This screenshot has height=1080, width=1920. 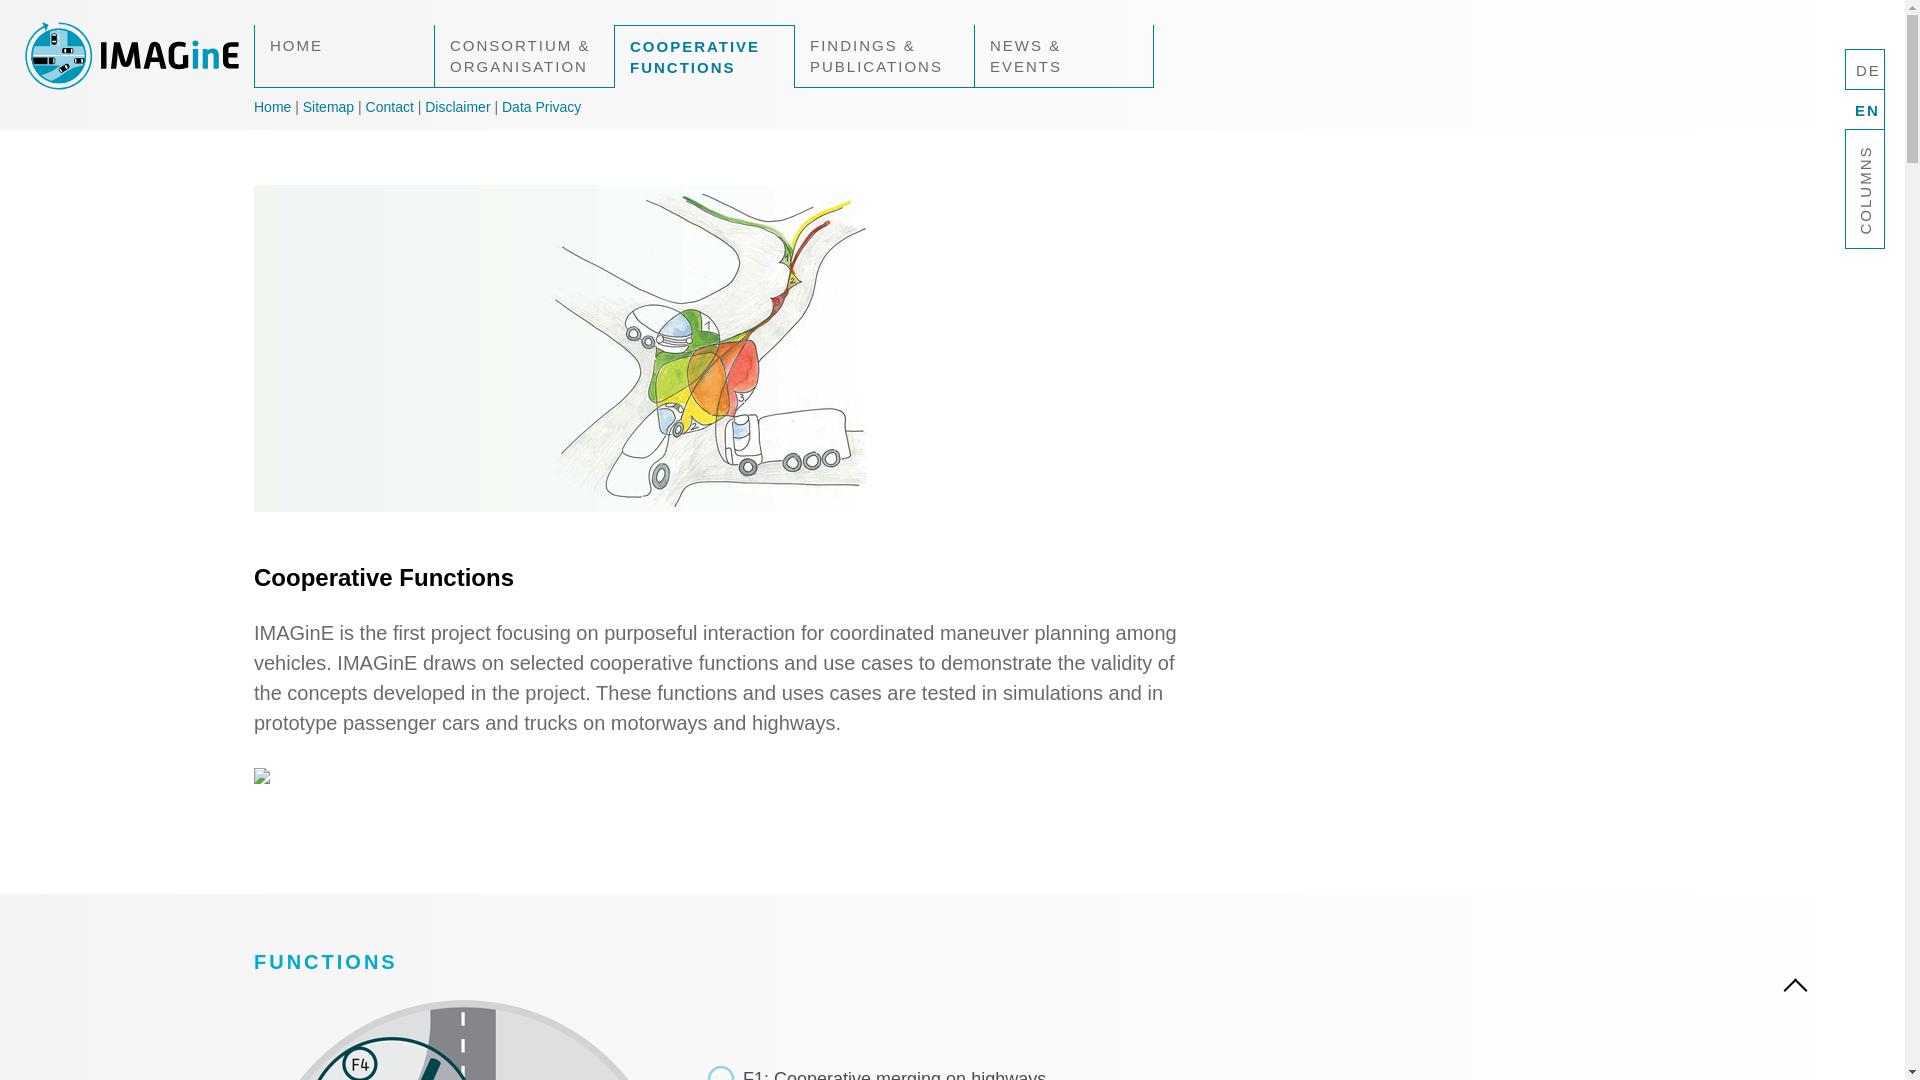 What do you see at coordinates (704, 56) in the screenshot?
I see `Cooperative Functions` at bounding box center [704, 56].